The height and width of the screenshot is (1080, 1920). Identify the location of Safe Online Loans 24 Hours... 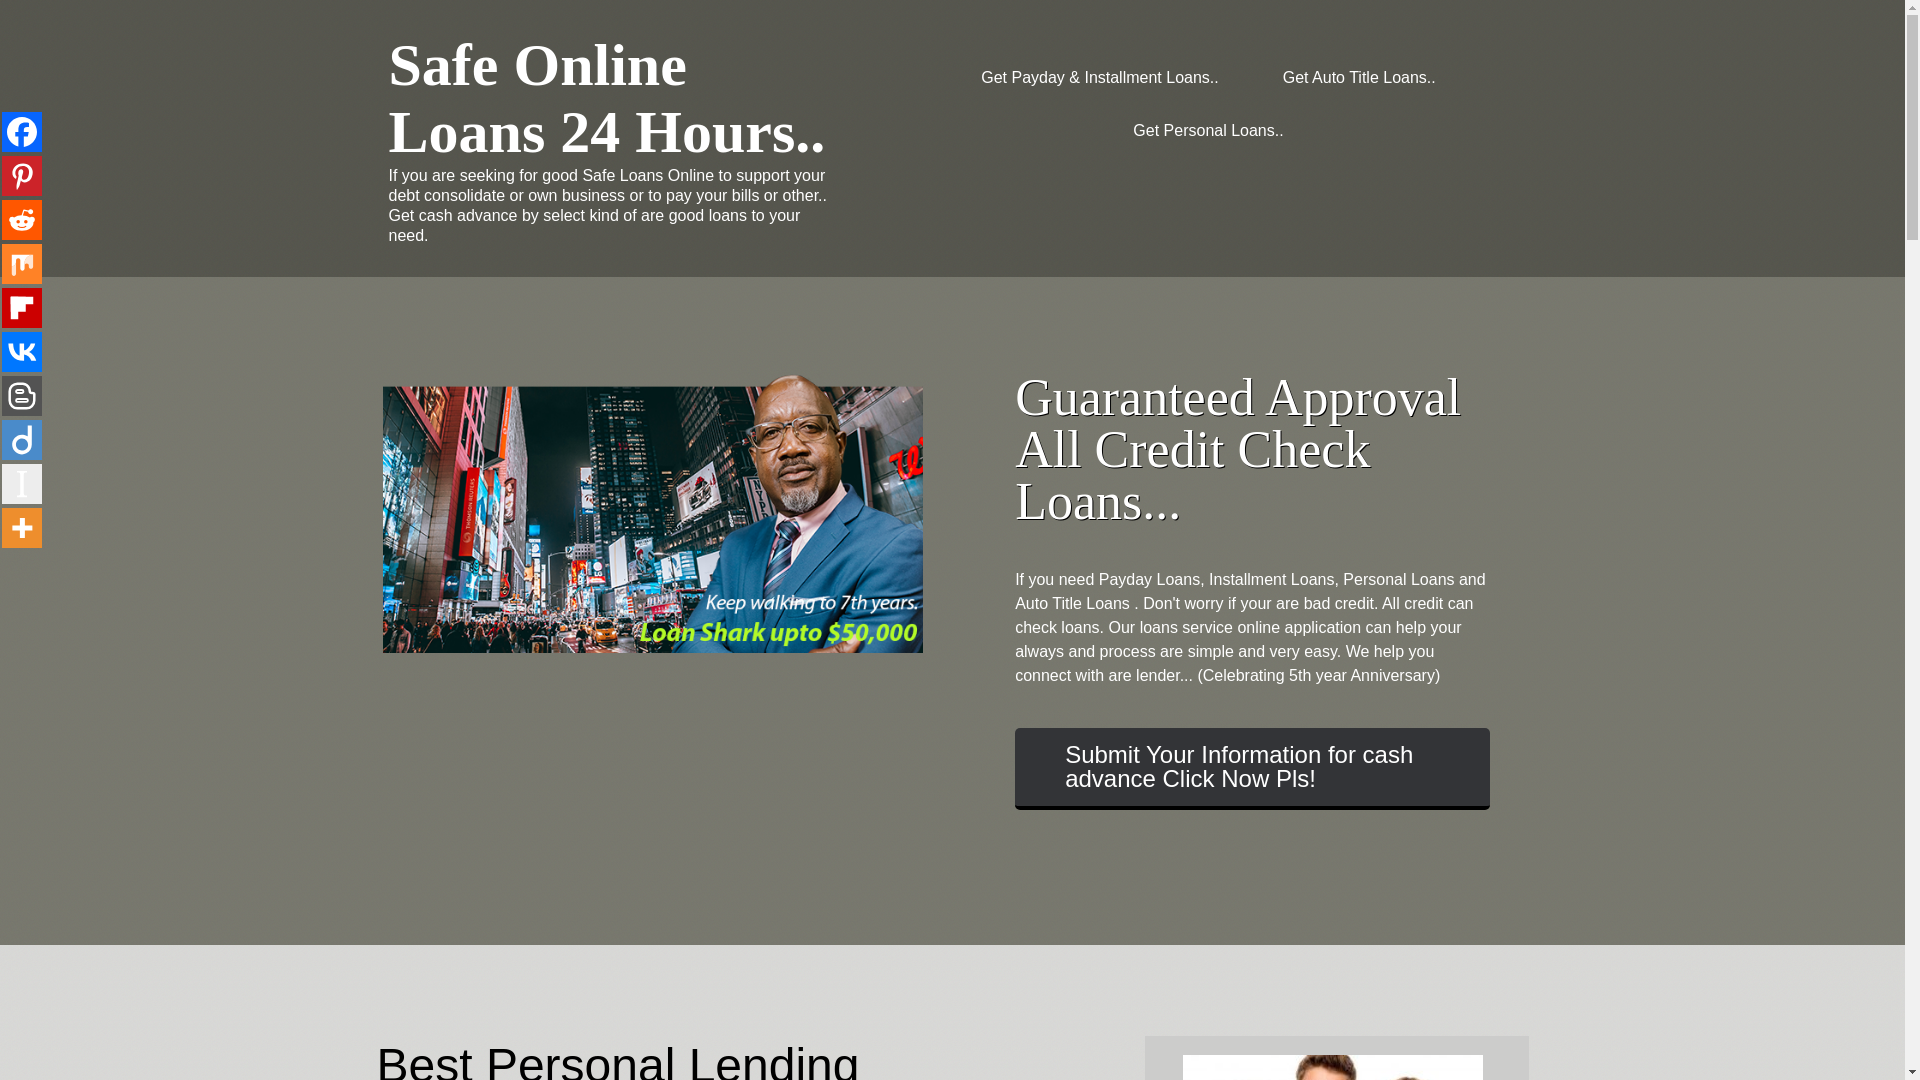
(606, 98).